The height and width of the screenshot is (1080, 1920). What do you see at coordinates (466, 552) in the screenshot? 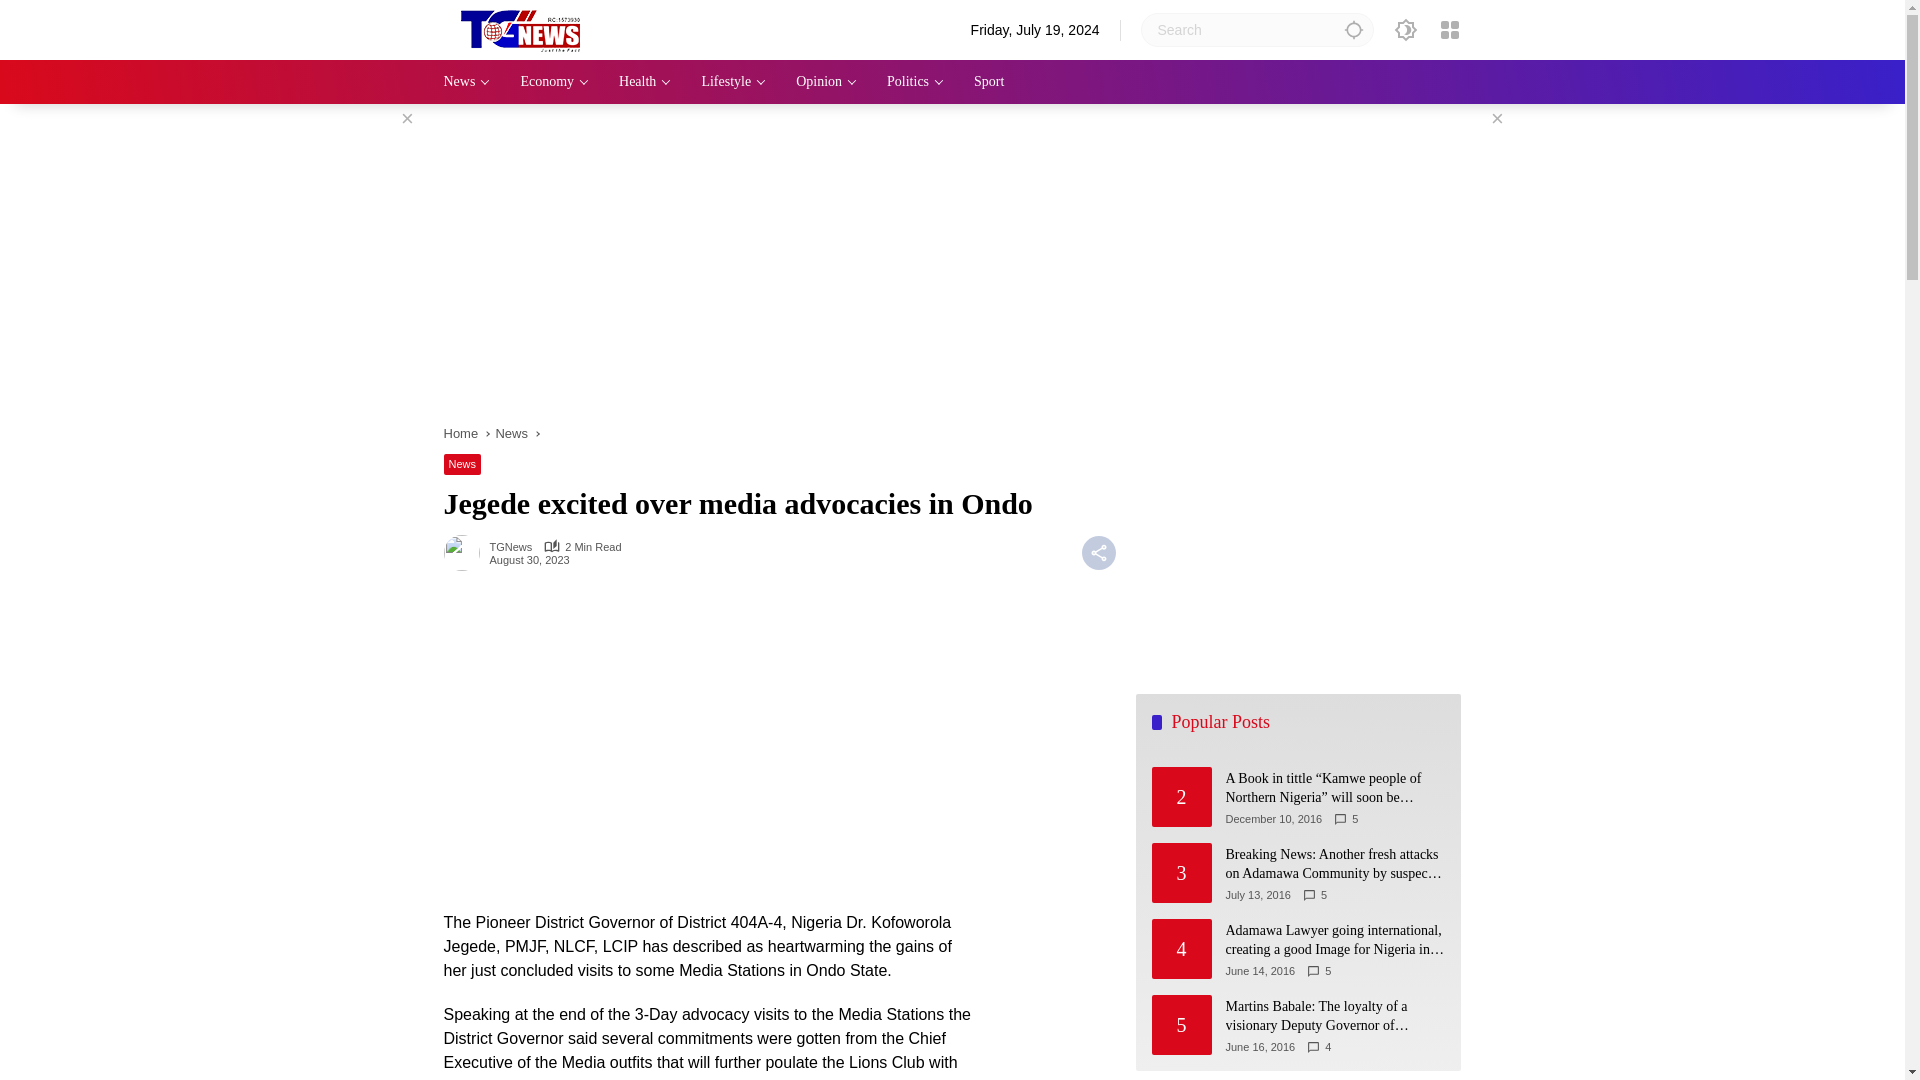
I see `Permalink to: TGNews` at bounding box center [466, 552].